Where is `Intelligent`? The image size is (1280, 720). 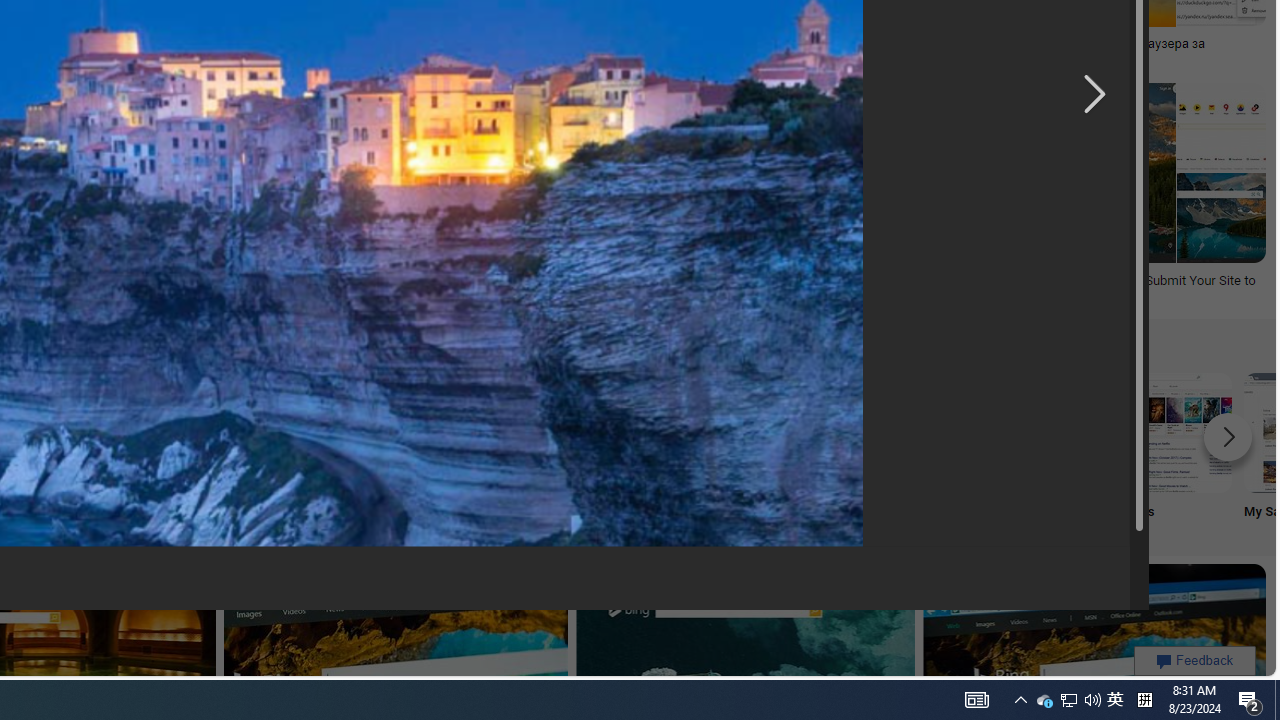
Intelligent is located at coordinates (644, 450).